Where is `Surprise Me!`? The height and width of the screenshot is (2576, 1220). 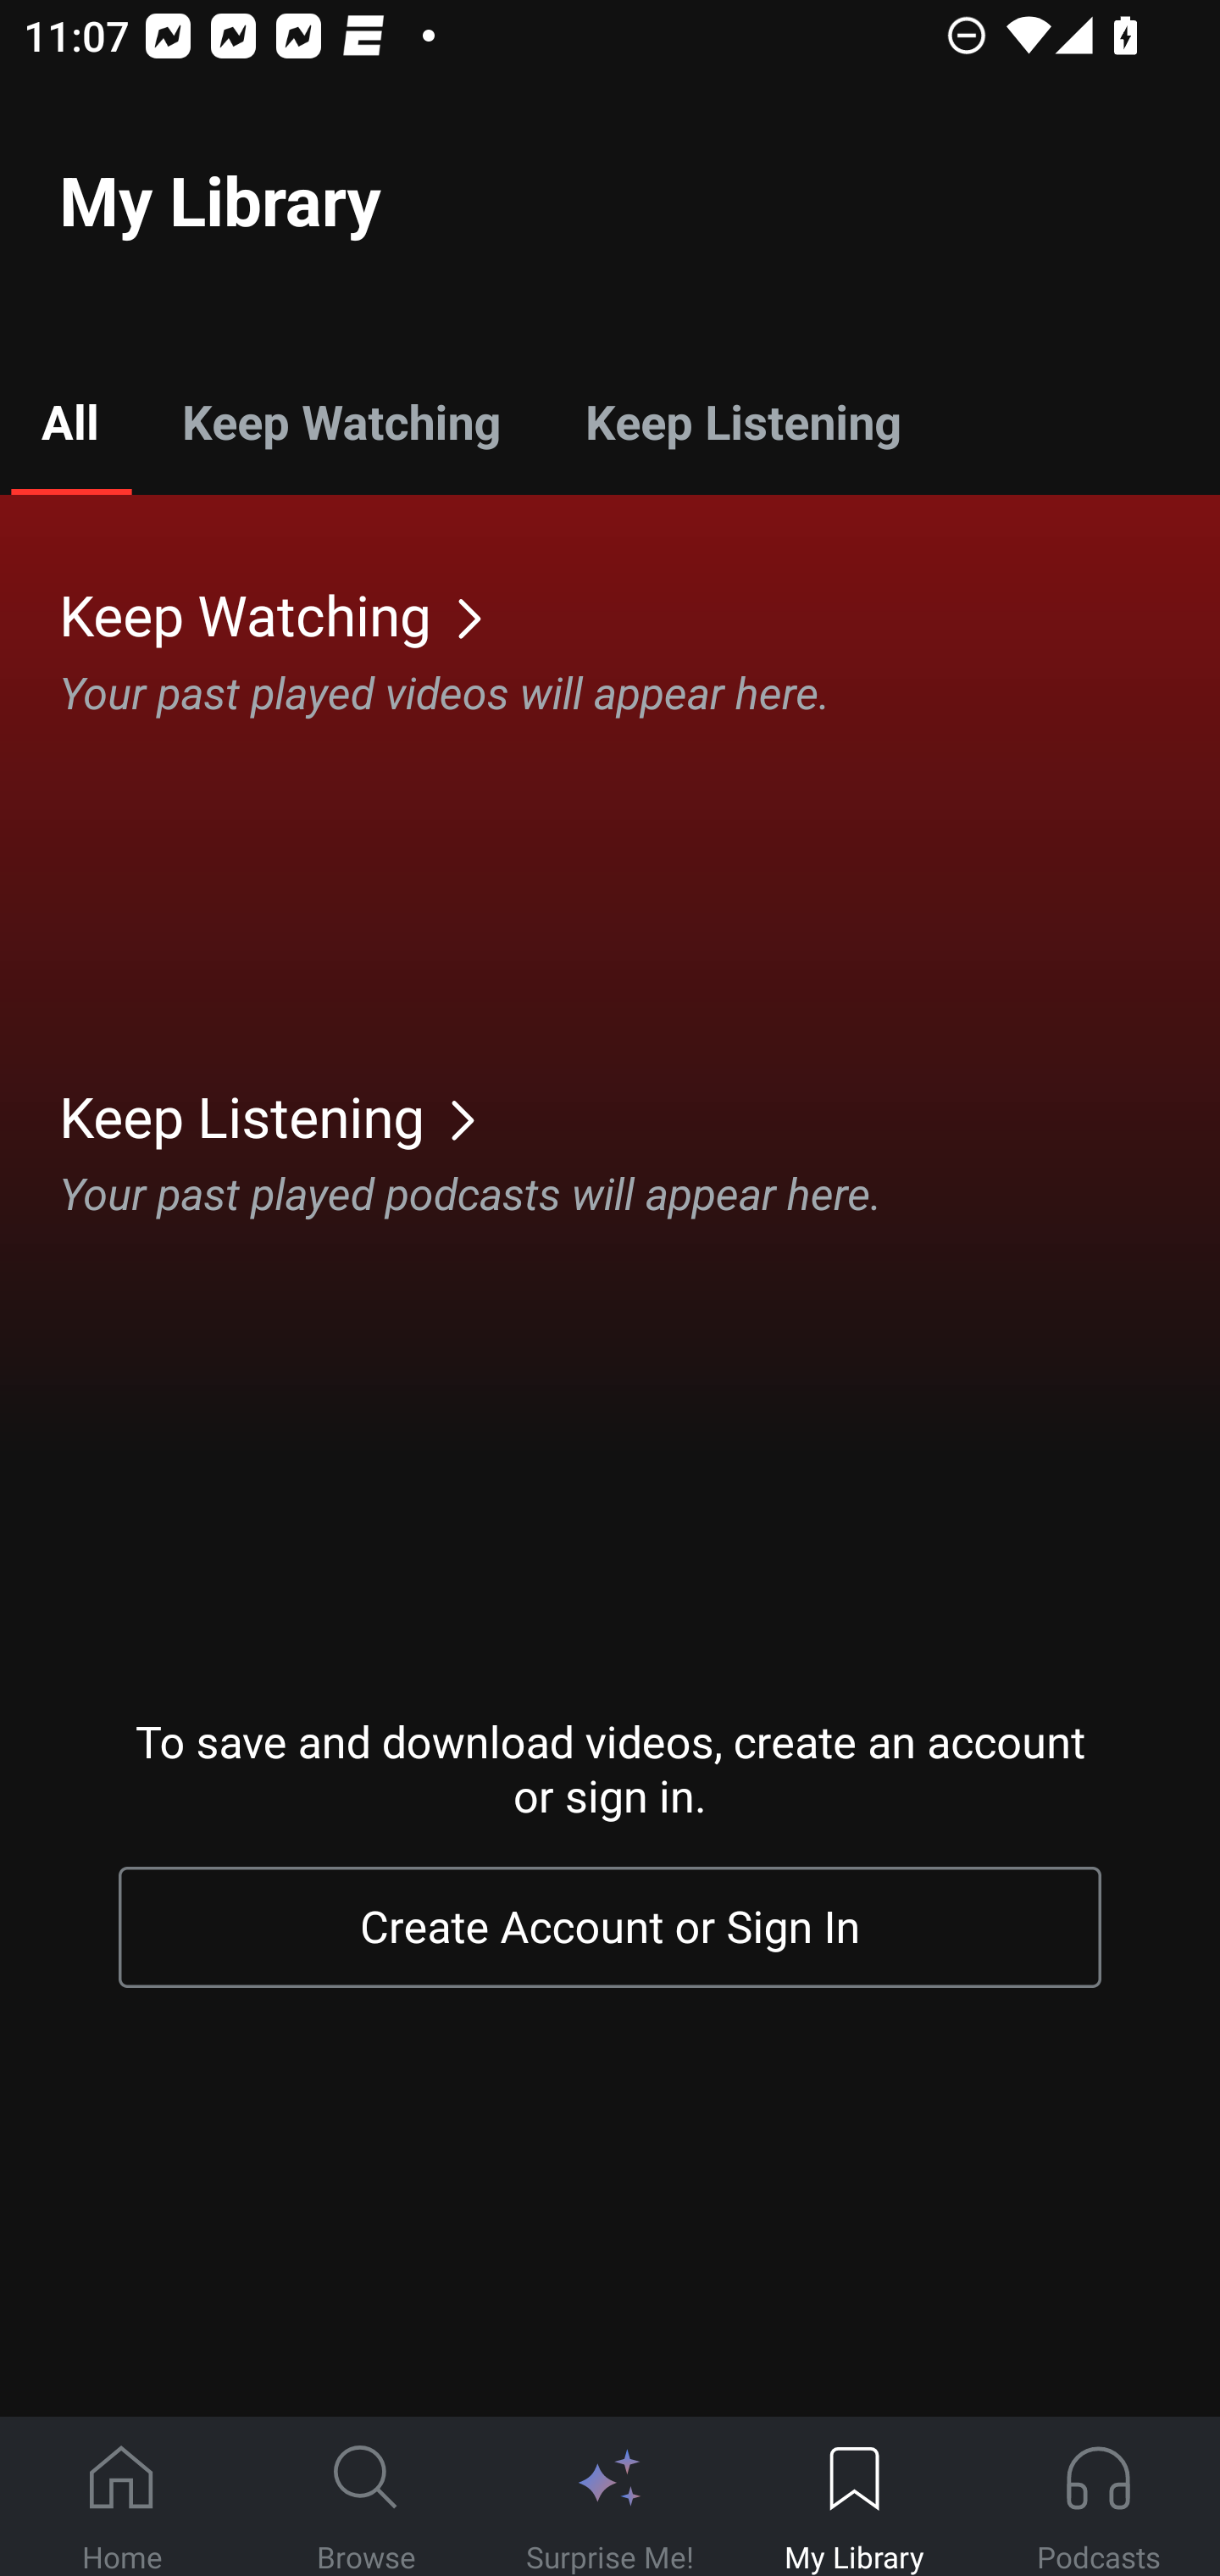
Surprise Me! is located at coordinates (610, 2497).